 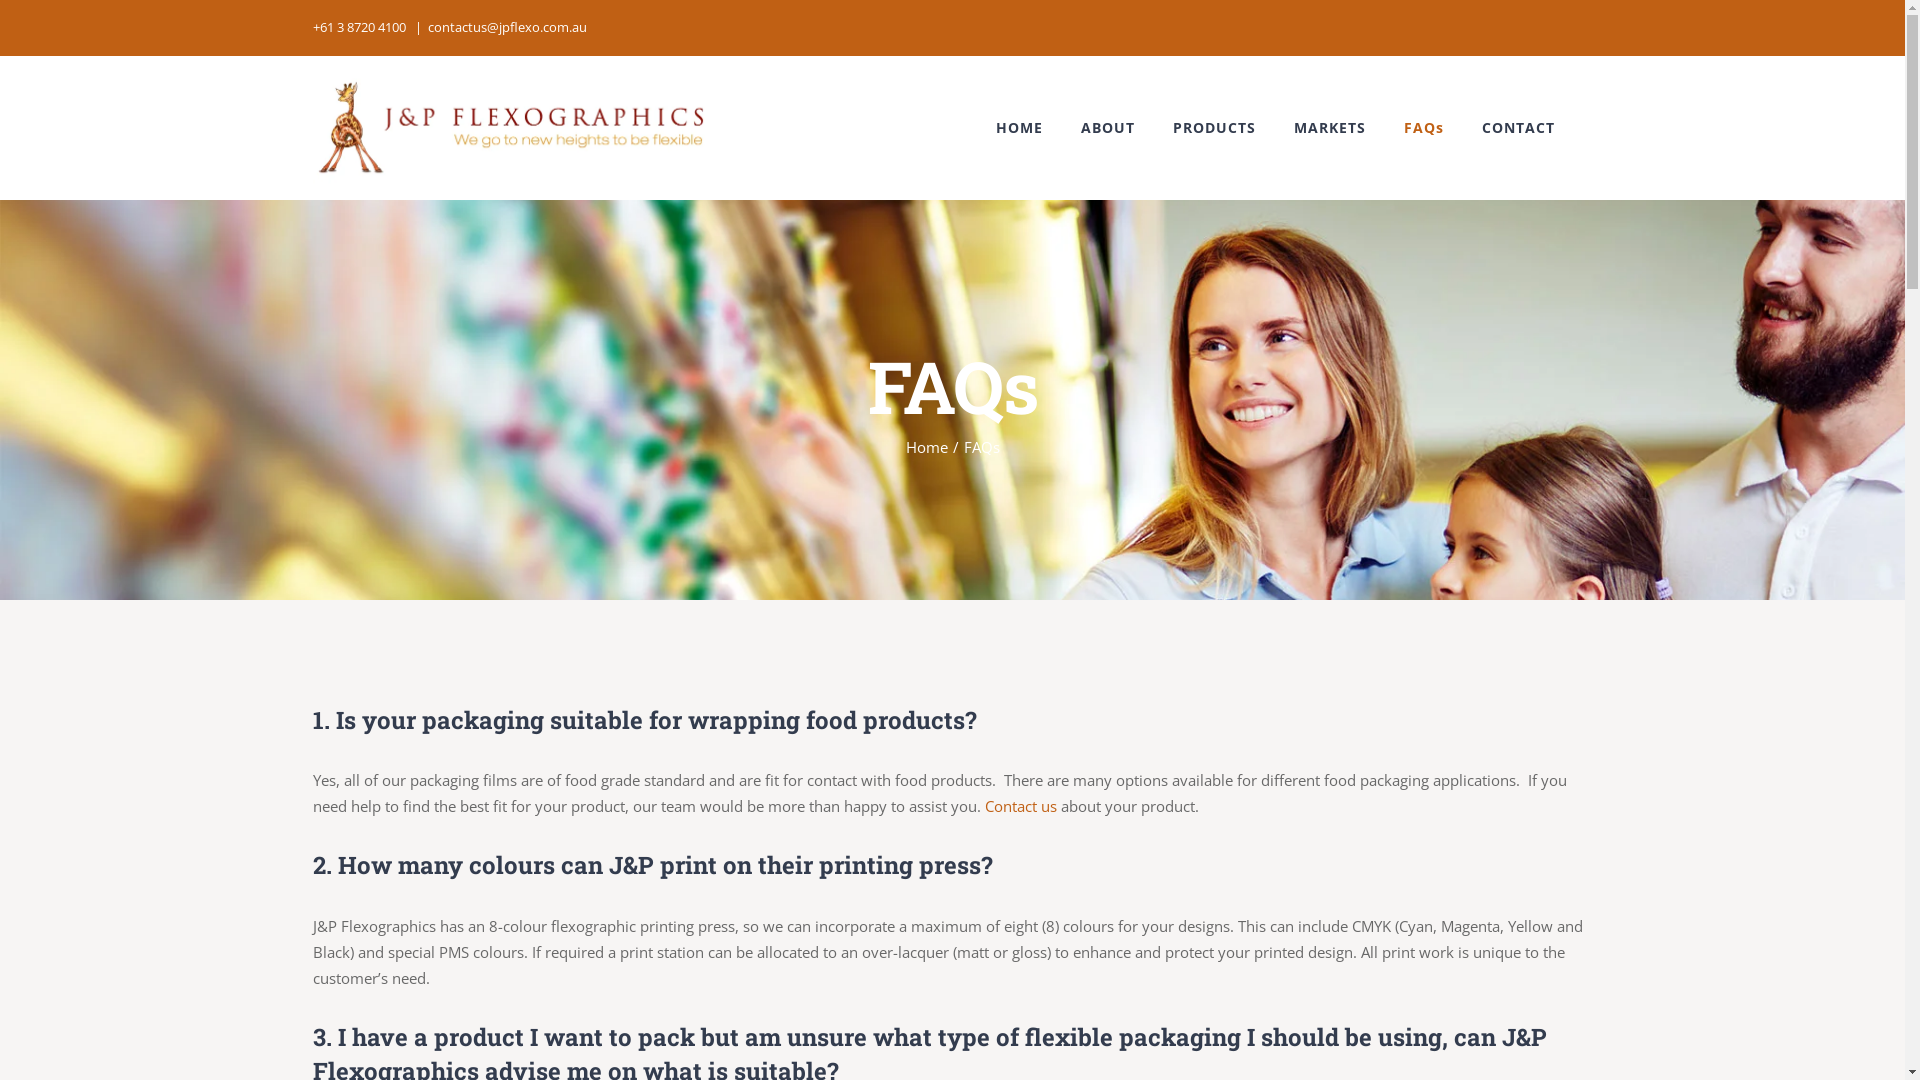 I want to click on Contact us, so click(x=1020, y=806).